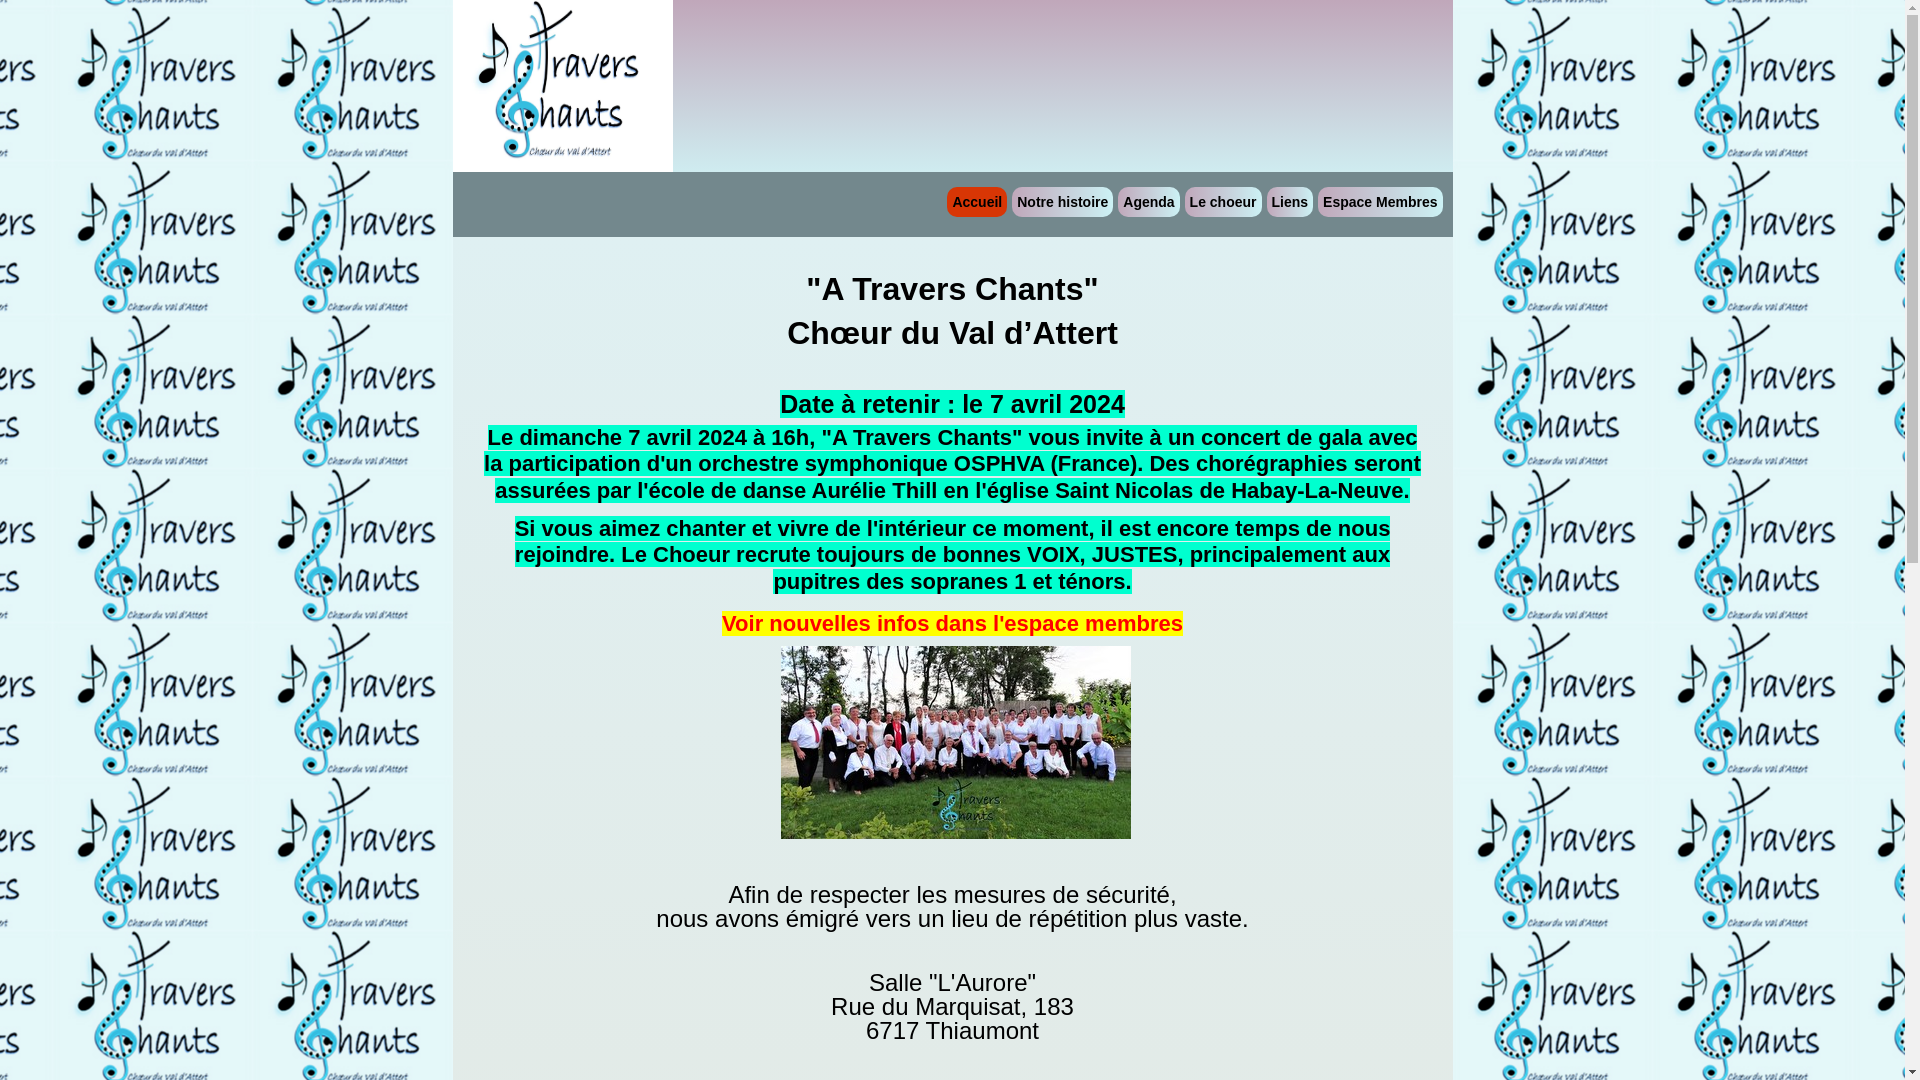 This screenshot has width=1920, height=1080. What do you see at coordinates (1380, 202) in the screenshot?
I see `Espace Membres` at bounding box center [1380, 202].